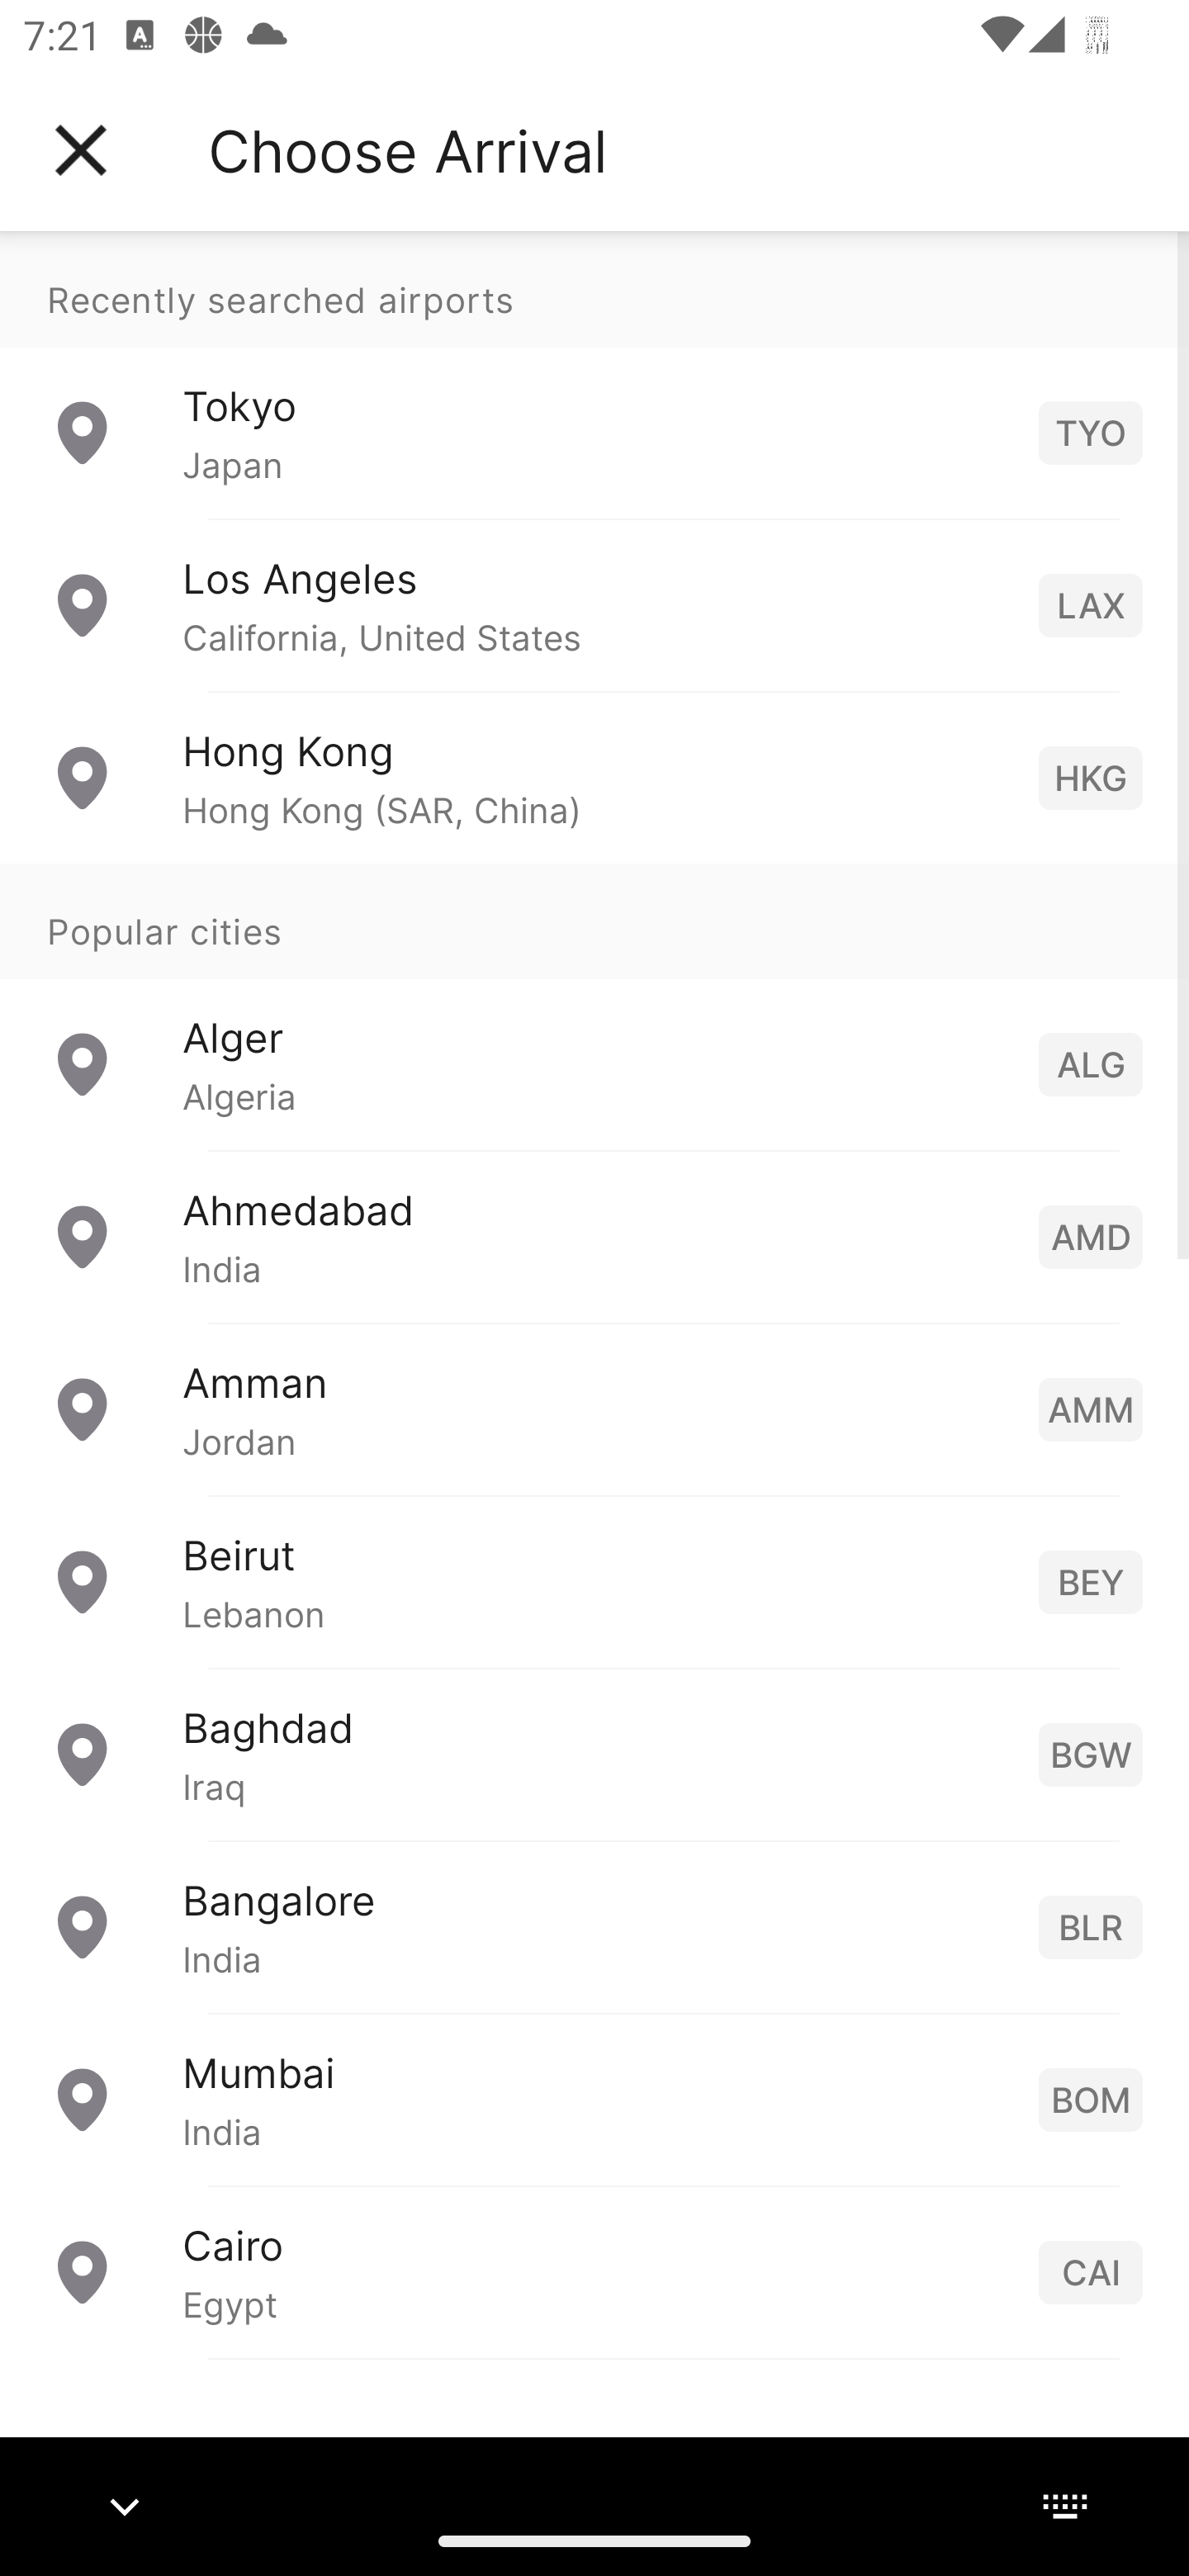  Describe the element at coordinates (594, 1925) in the screenshot. I see `Bangalore India BLR` at that location.